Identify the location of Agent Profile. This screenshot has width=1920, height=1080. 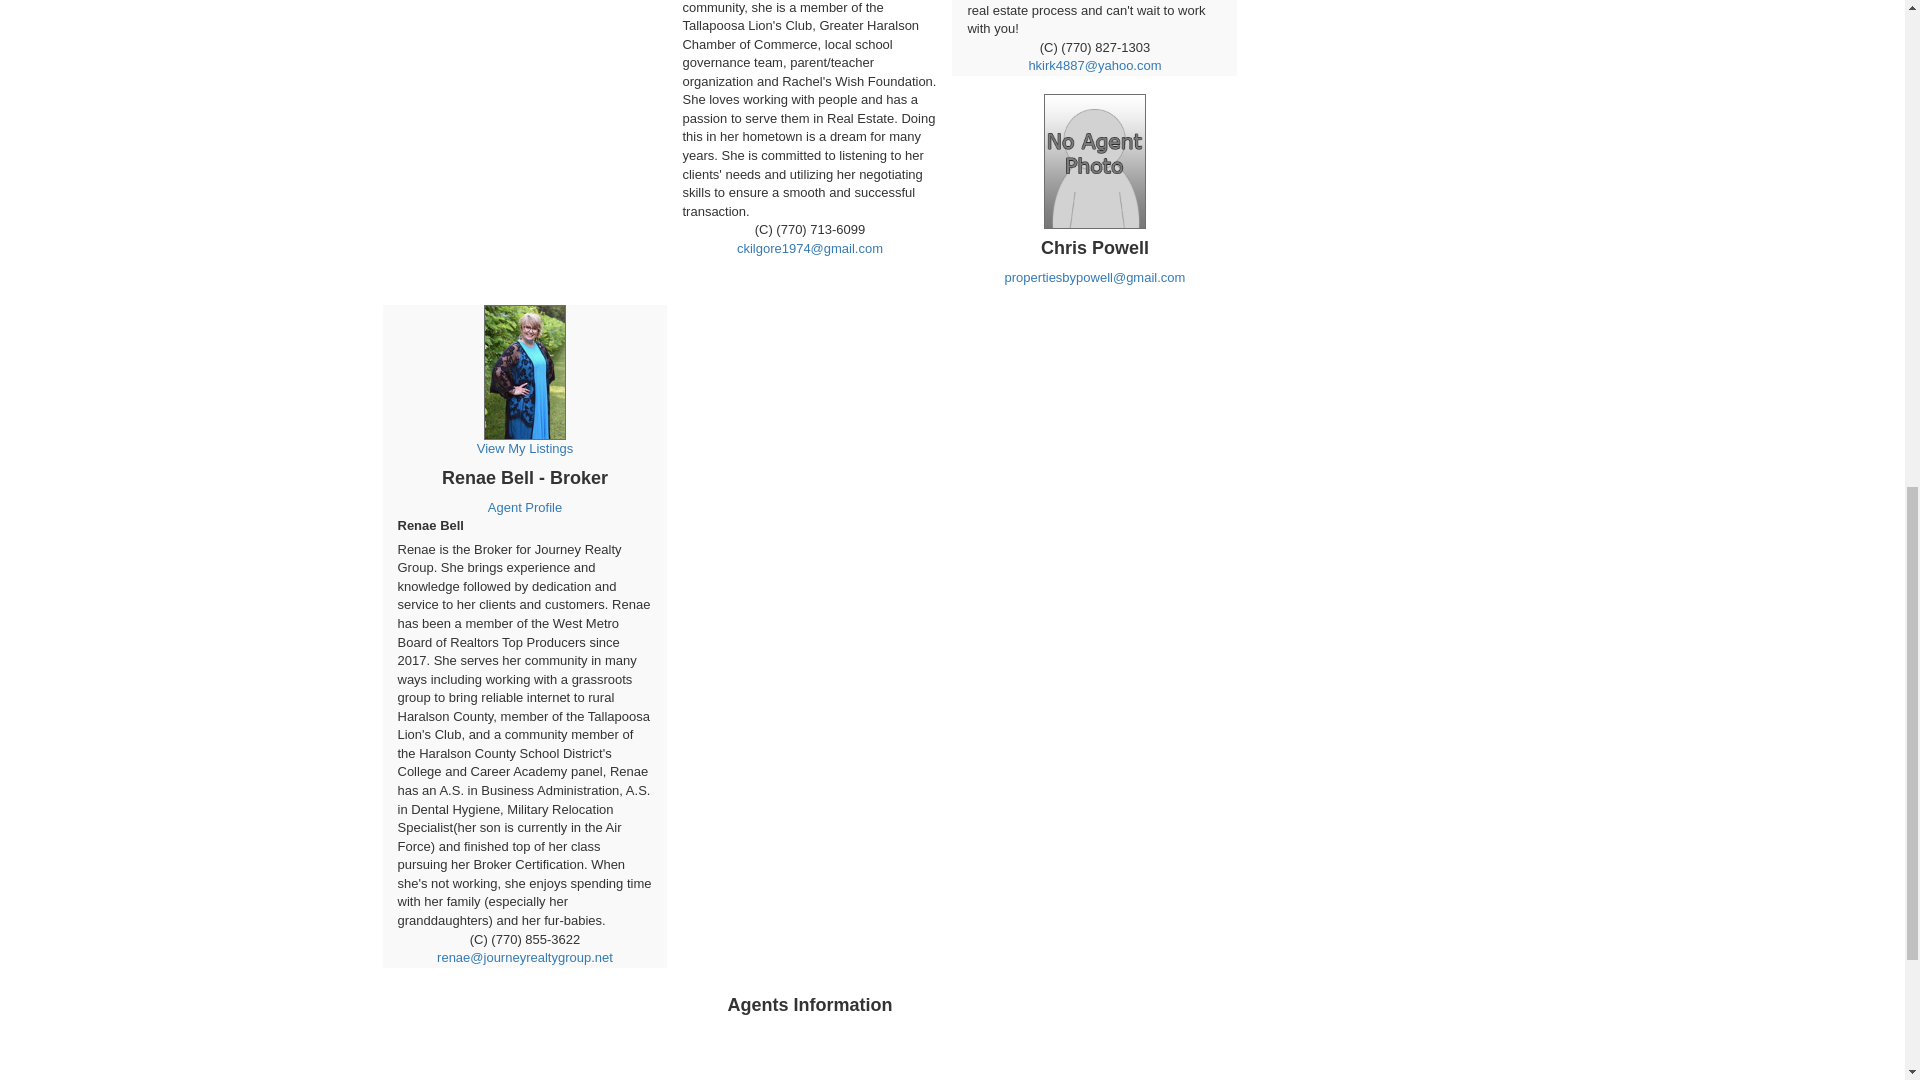
(524, 508).